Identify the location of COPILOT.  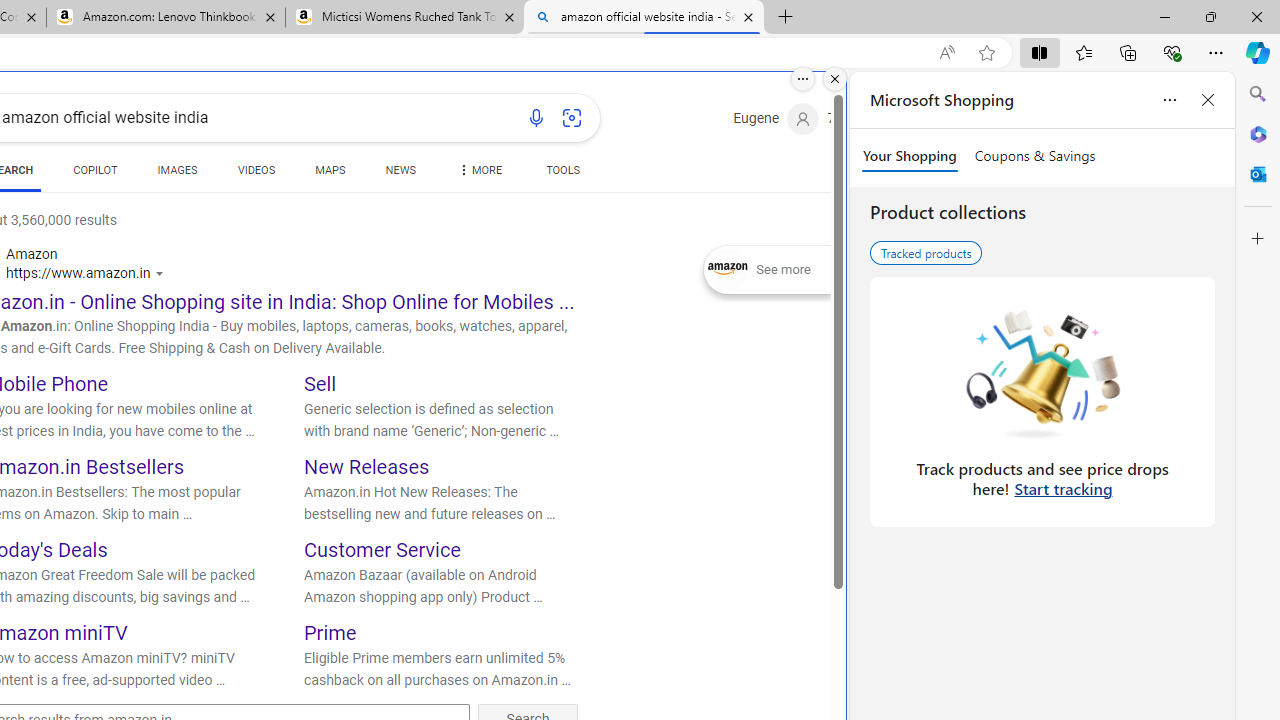
(95, 174).